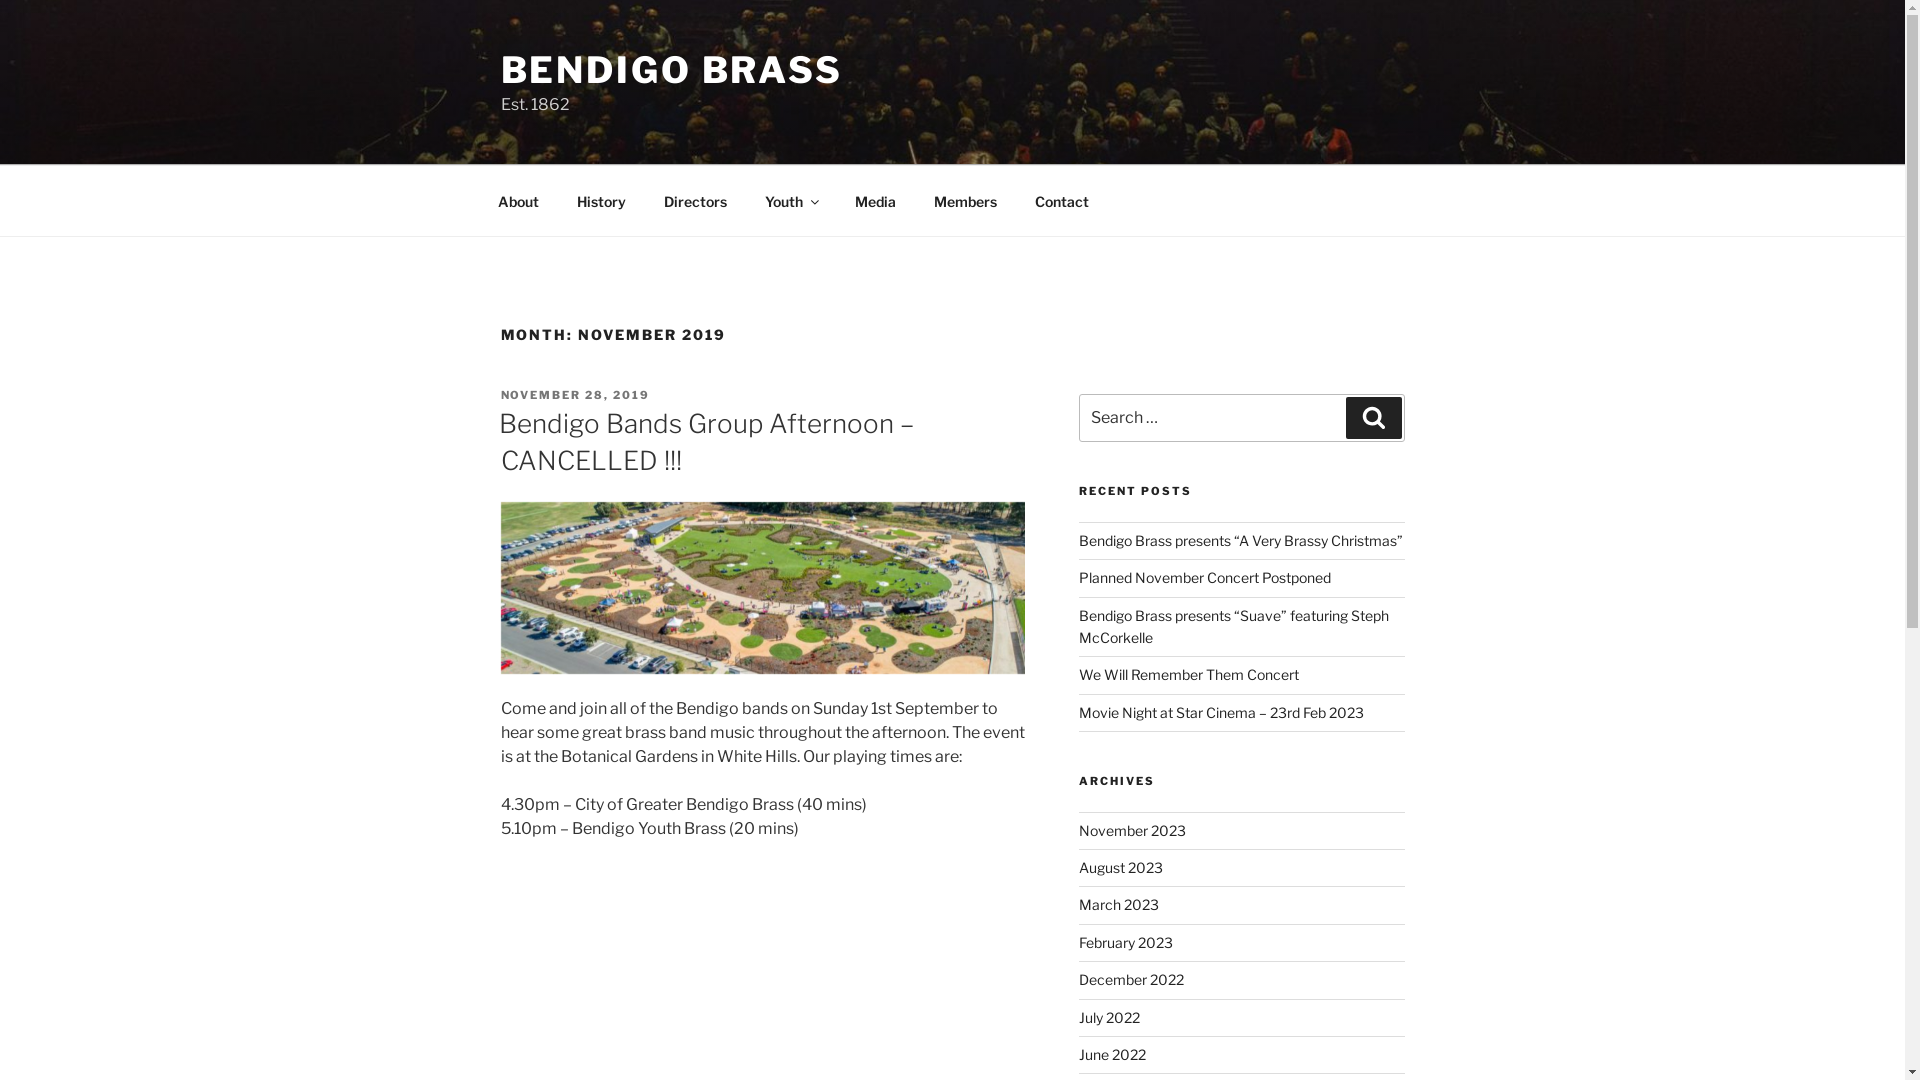 This screenshot has height=1080, width=1920. Describe the element at coordinates (964, 200) in the screenshot. I see `Members` at that location.